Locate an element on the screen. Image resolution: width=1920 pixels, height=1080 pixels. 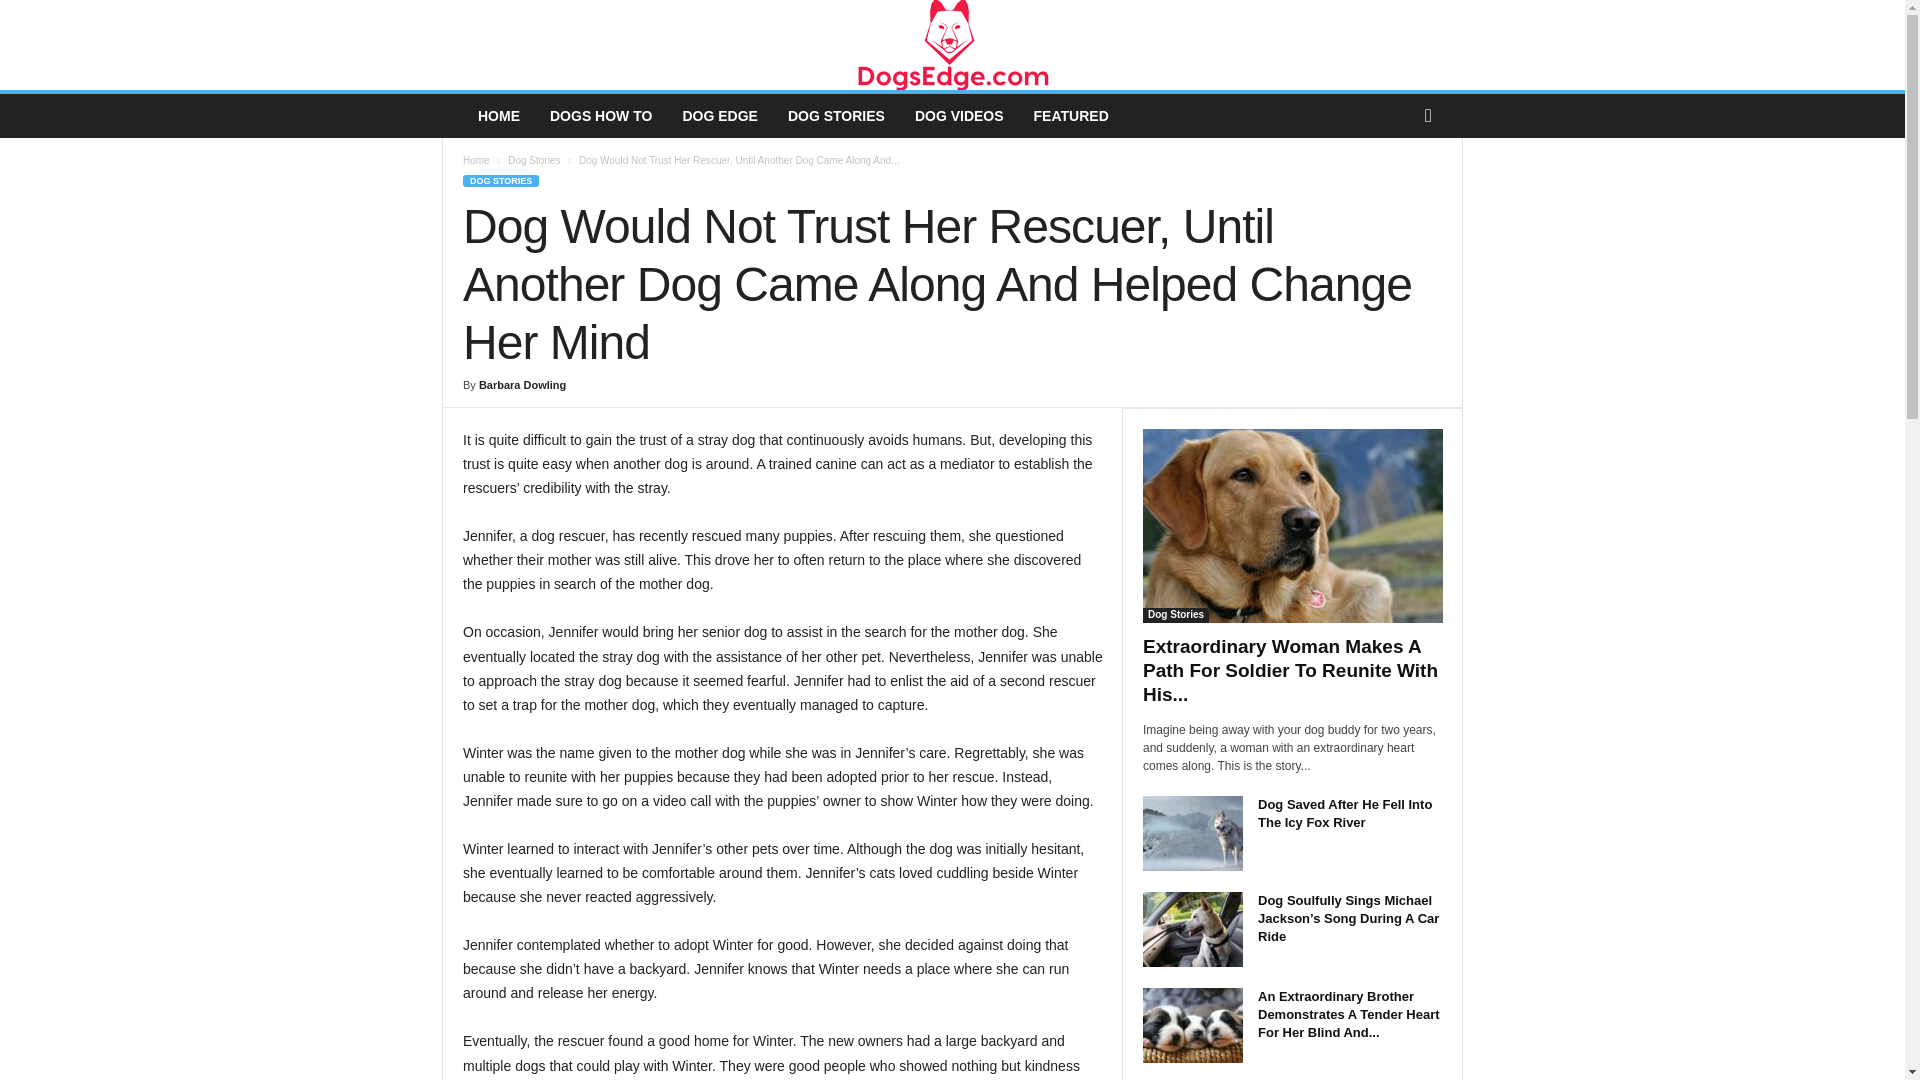
Barbara Dowling is located at coordinates (522, 384).